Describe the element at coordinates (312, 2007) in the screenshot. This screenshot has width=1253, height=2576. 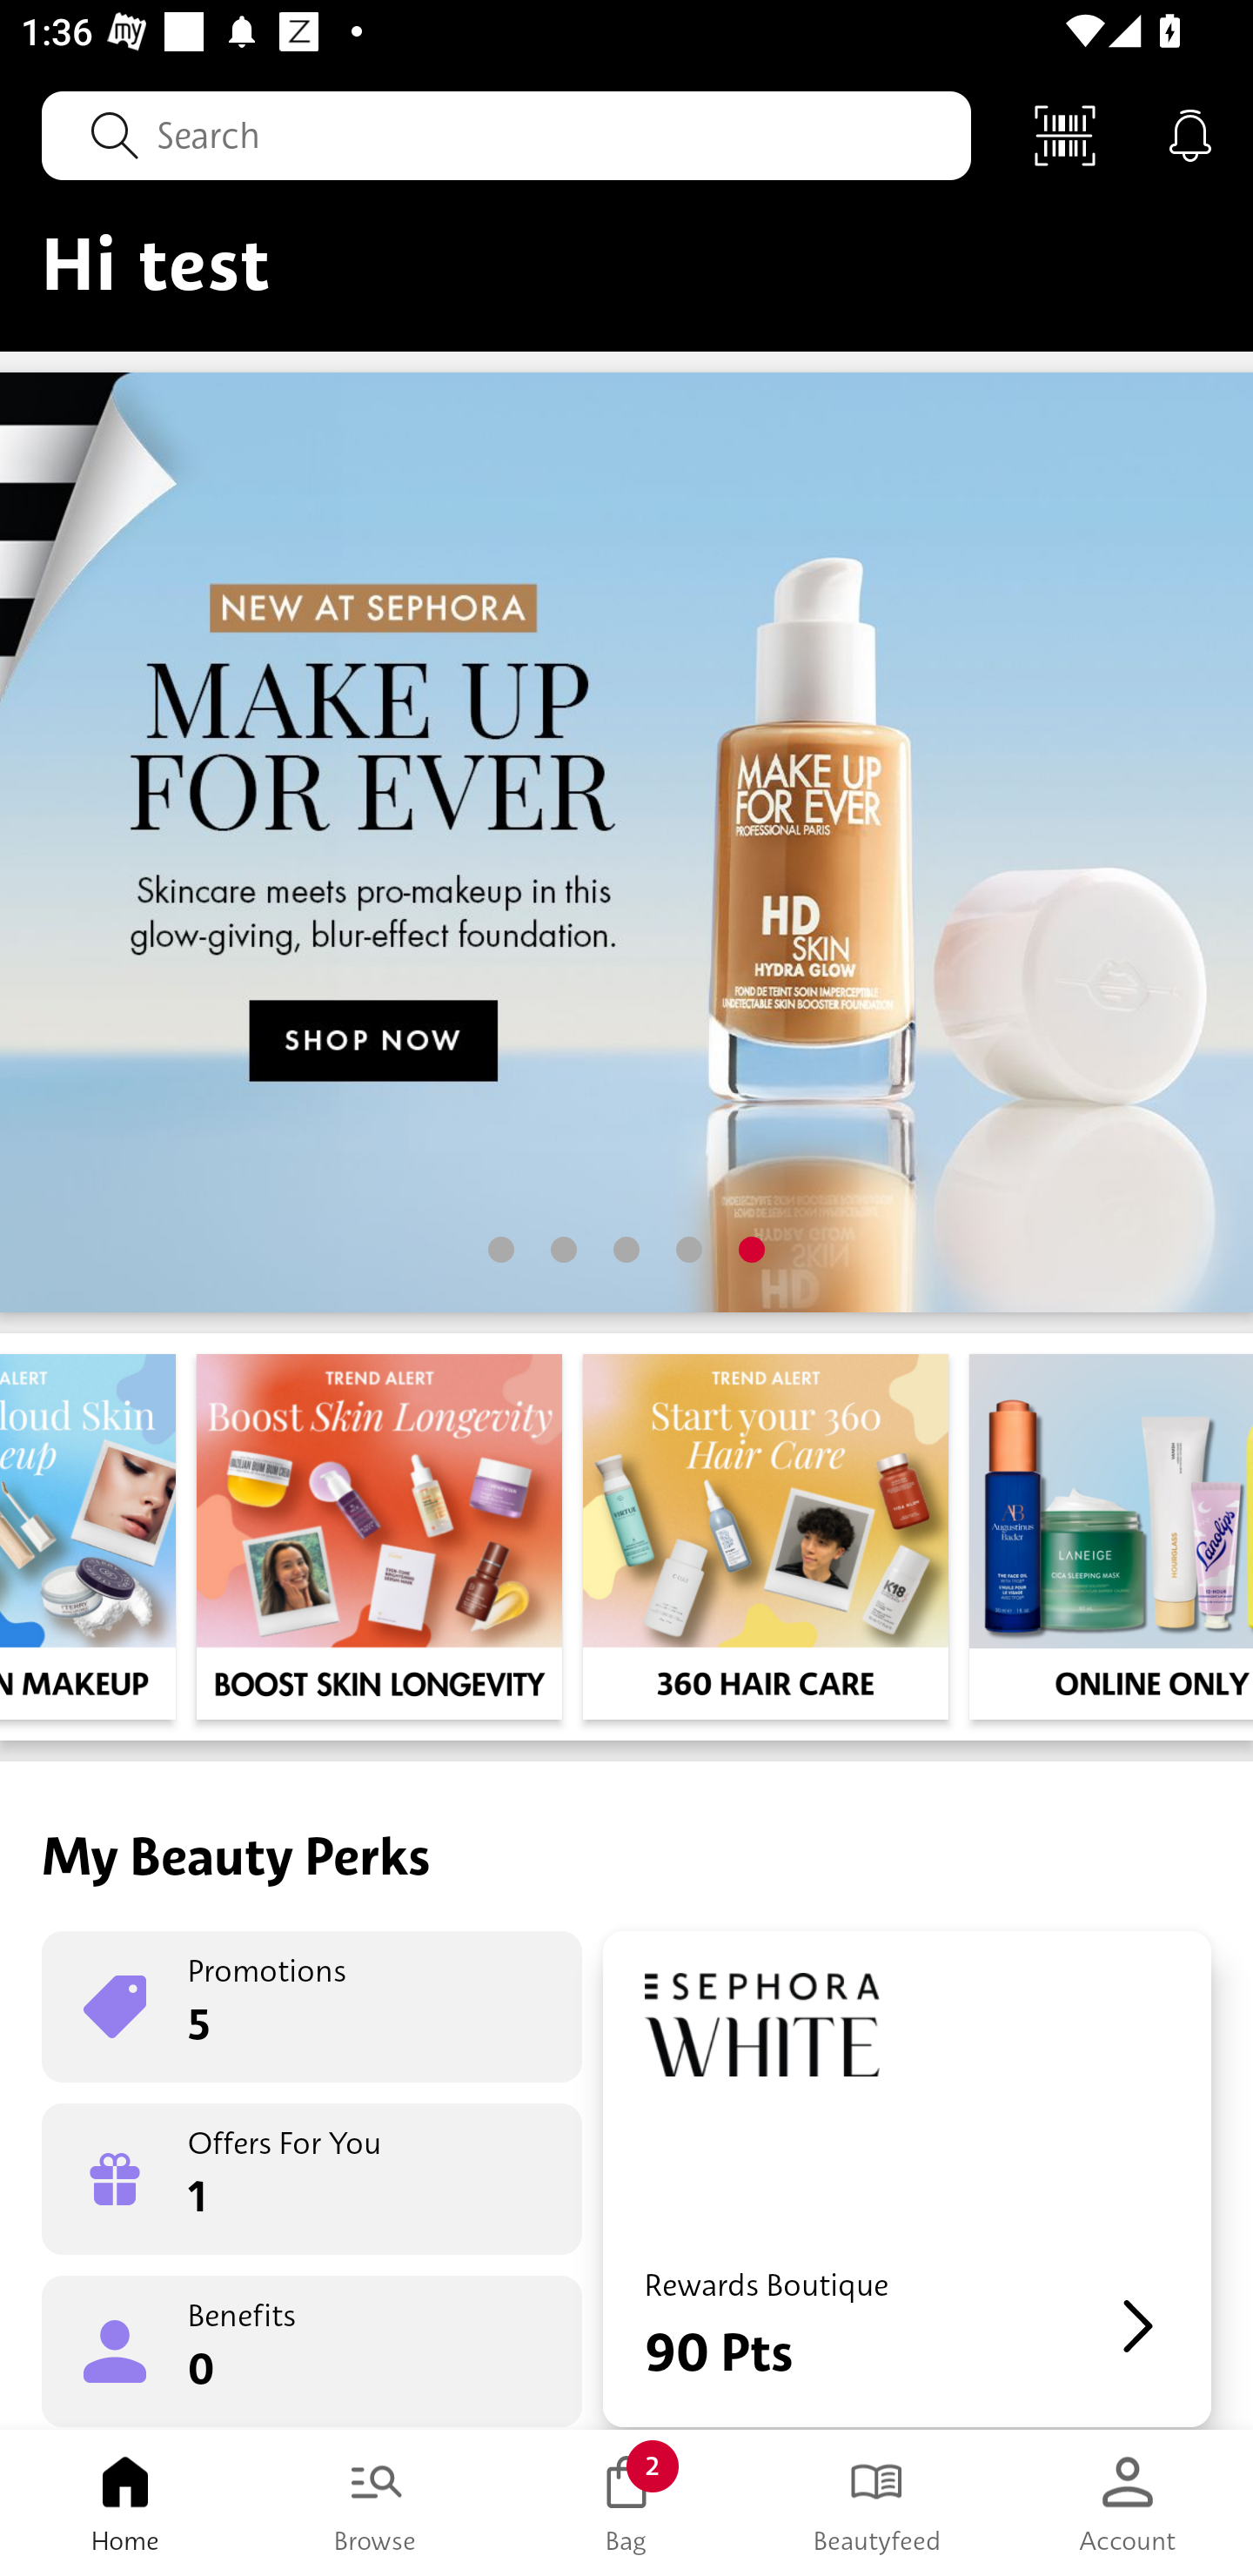
I see `Promotions 5` at that location.